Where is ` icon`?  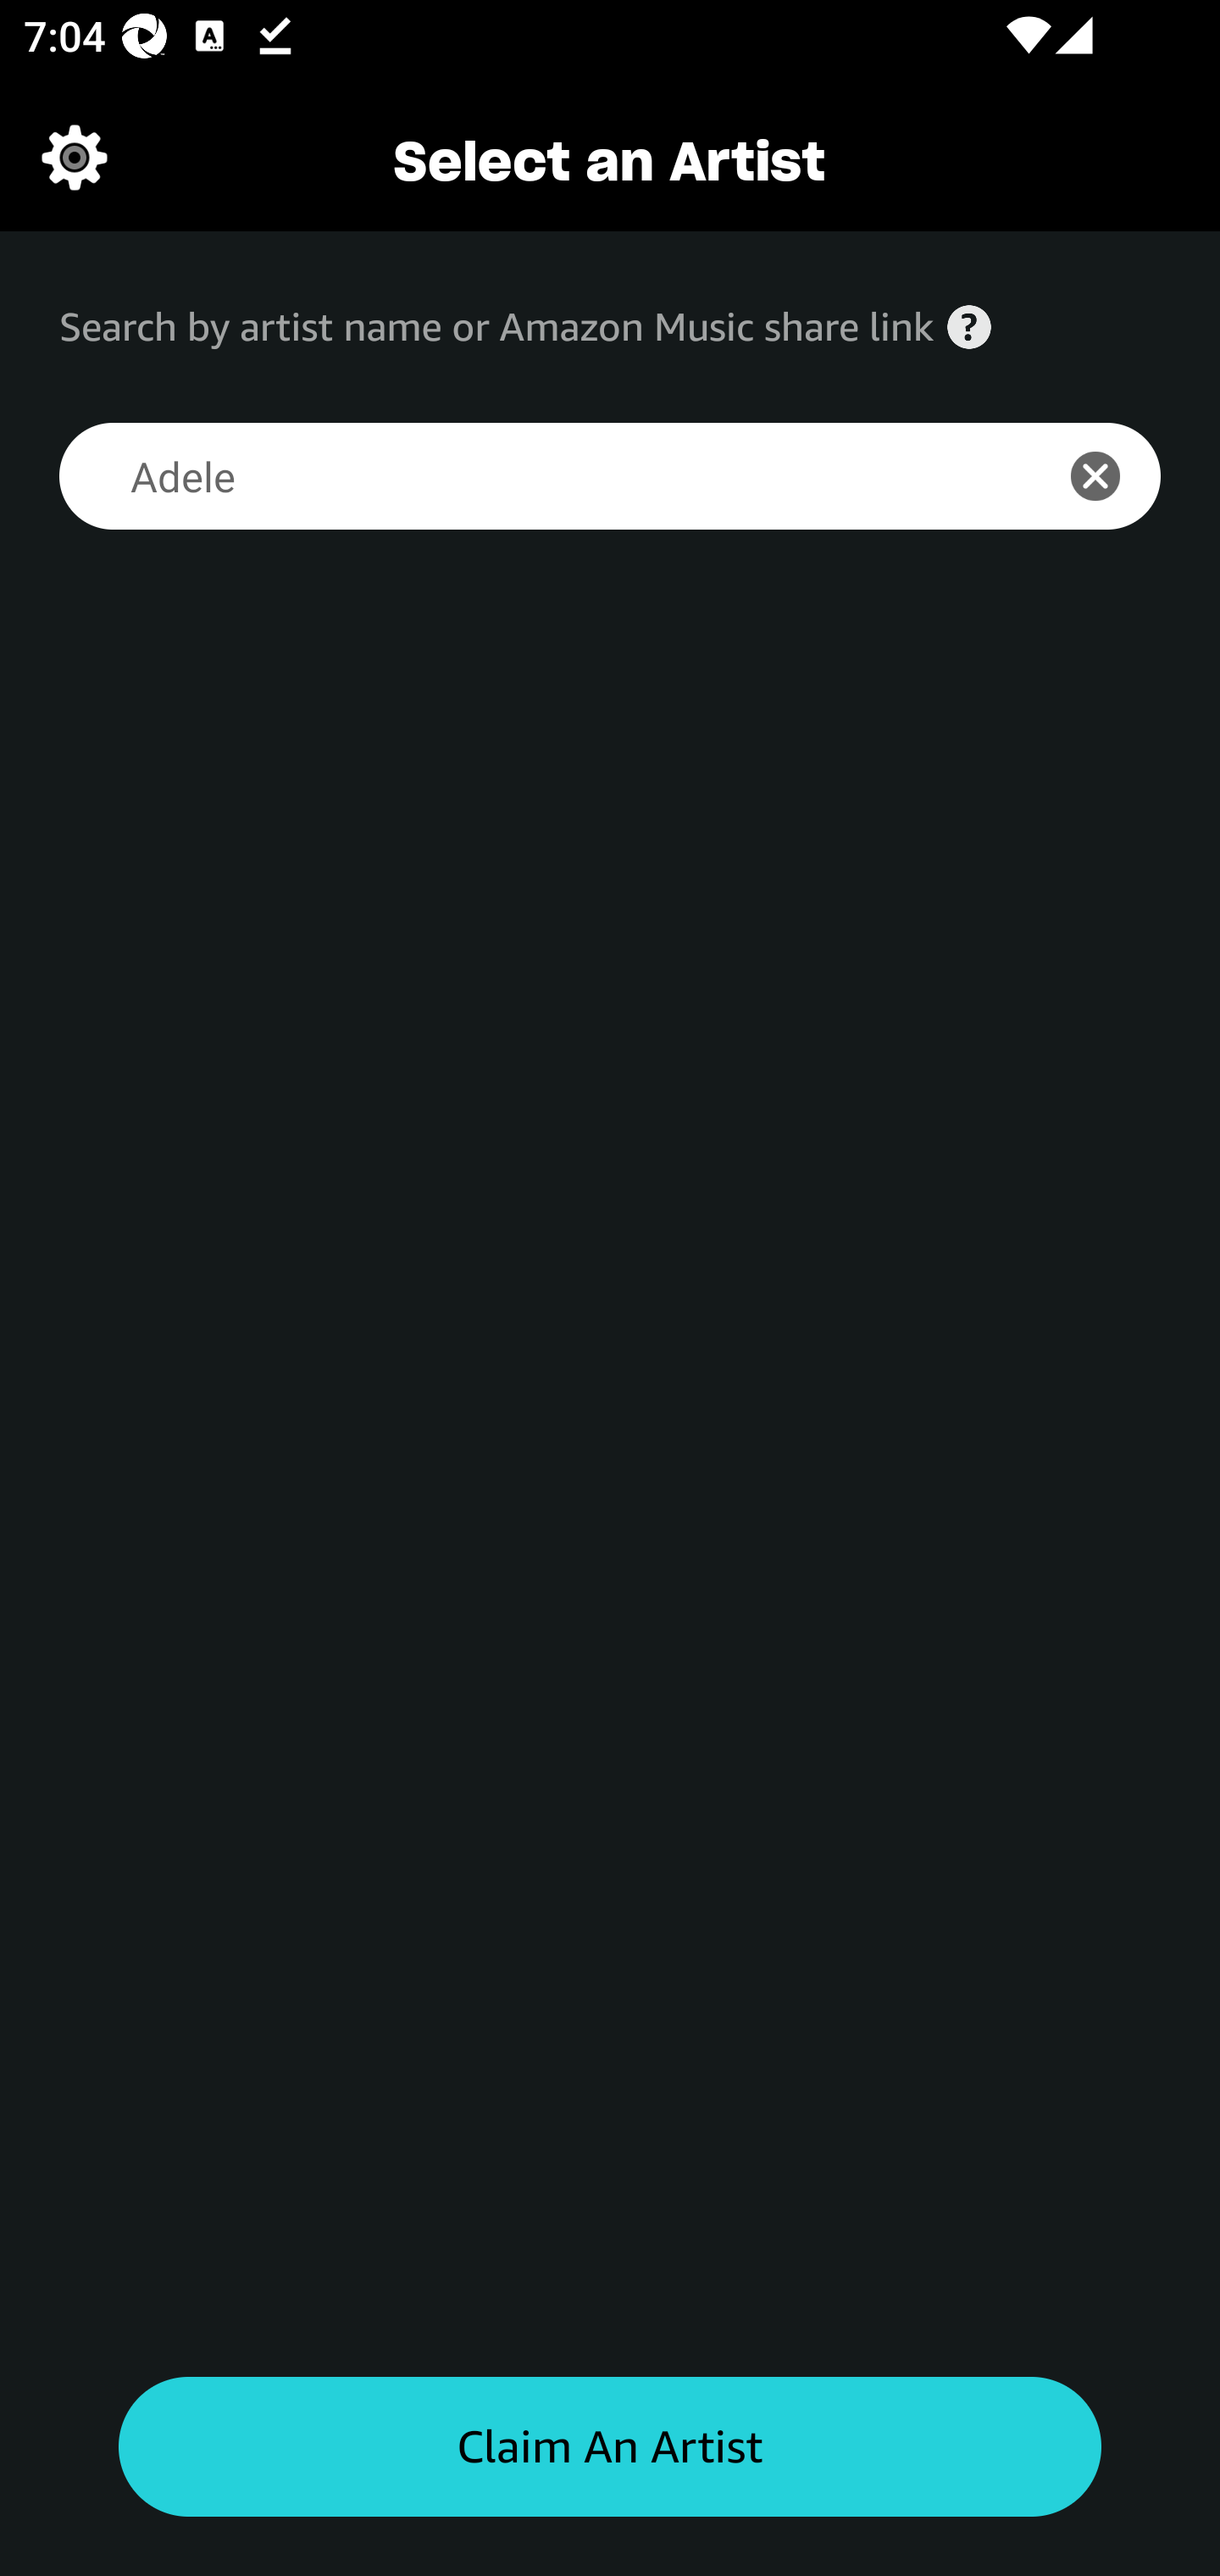
 icon is located at coordinates (1113, 476).